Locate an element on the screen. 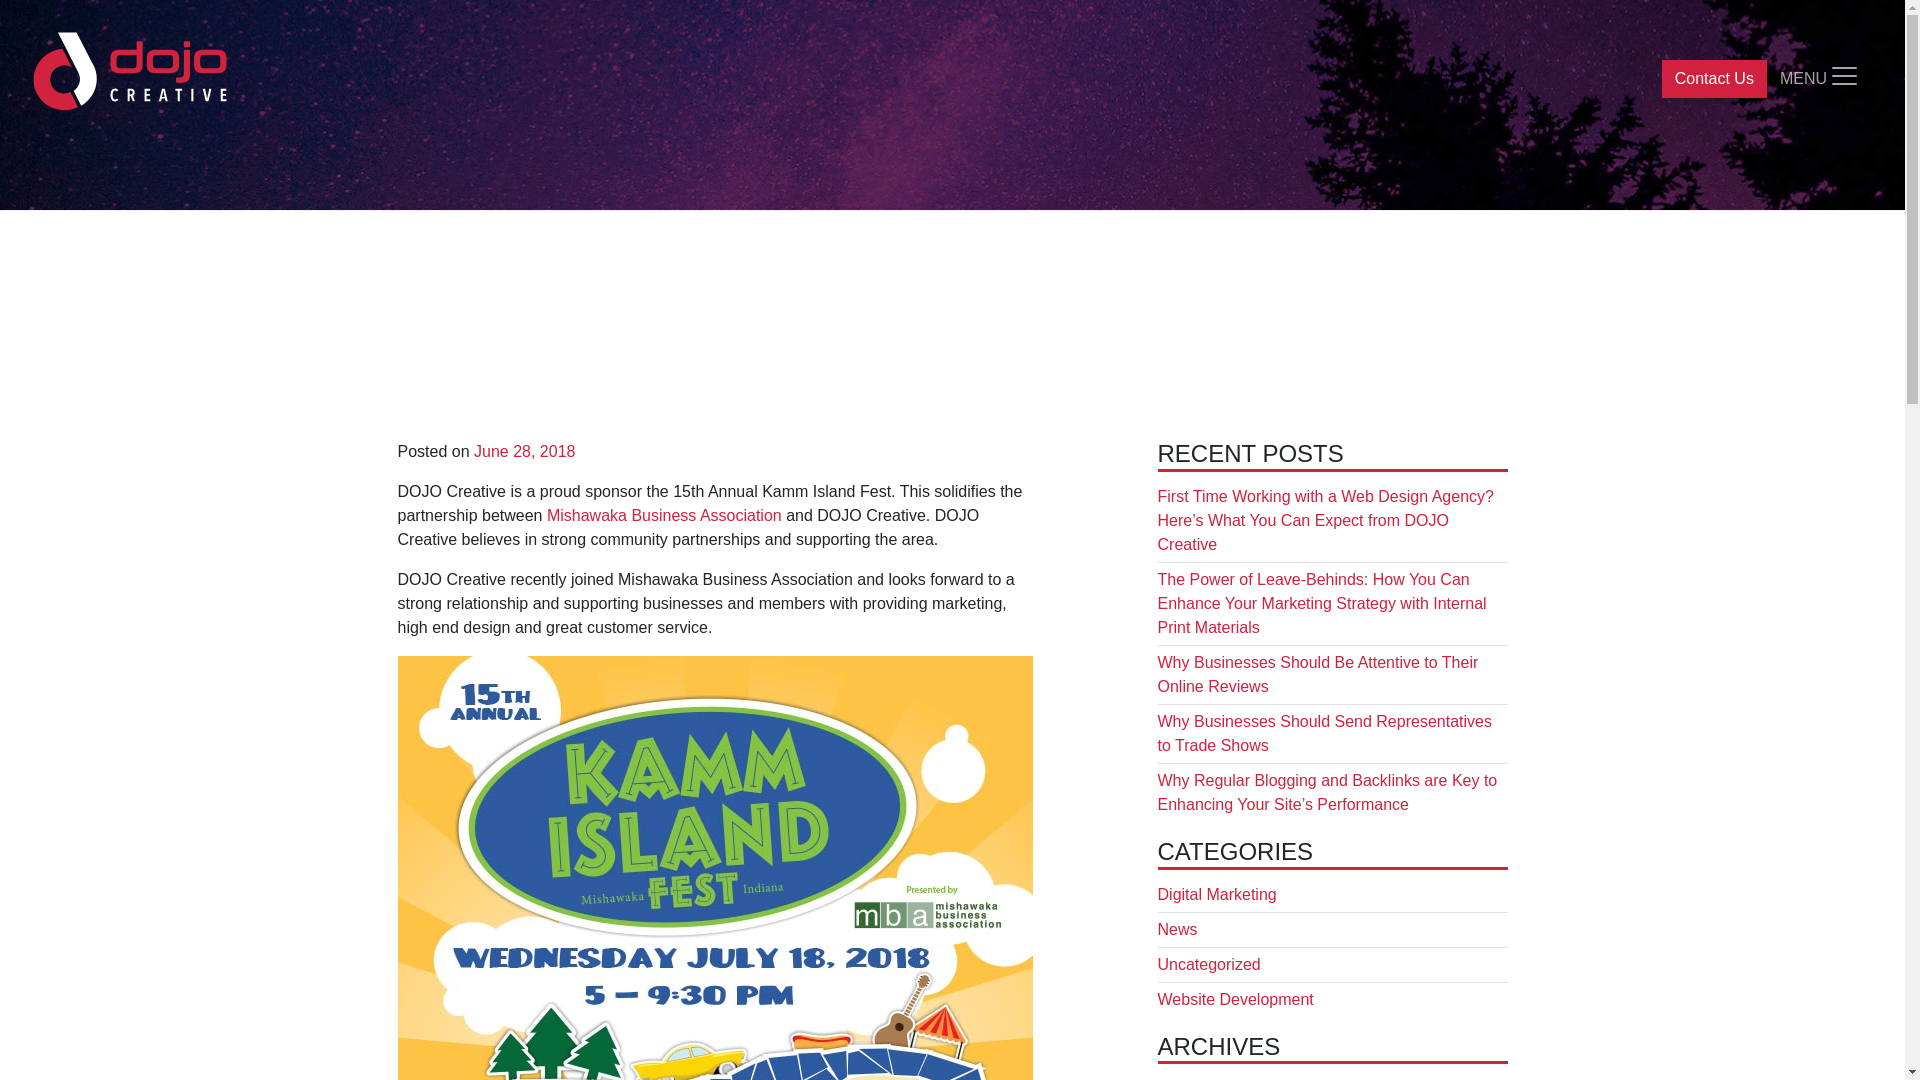 This screenshot has height=1080, width=1920. Why Businesses Should Be Attentive to Their Online Reviews is located at coordinates (1318, 674).